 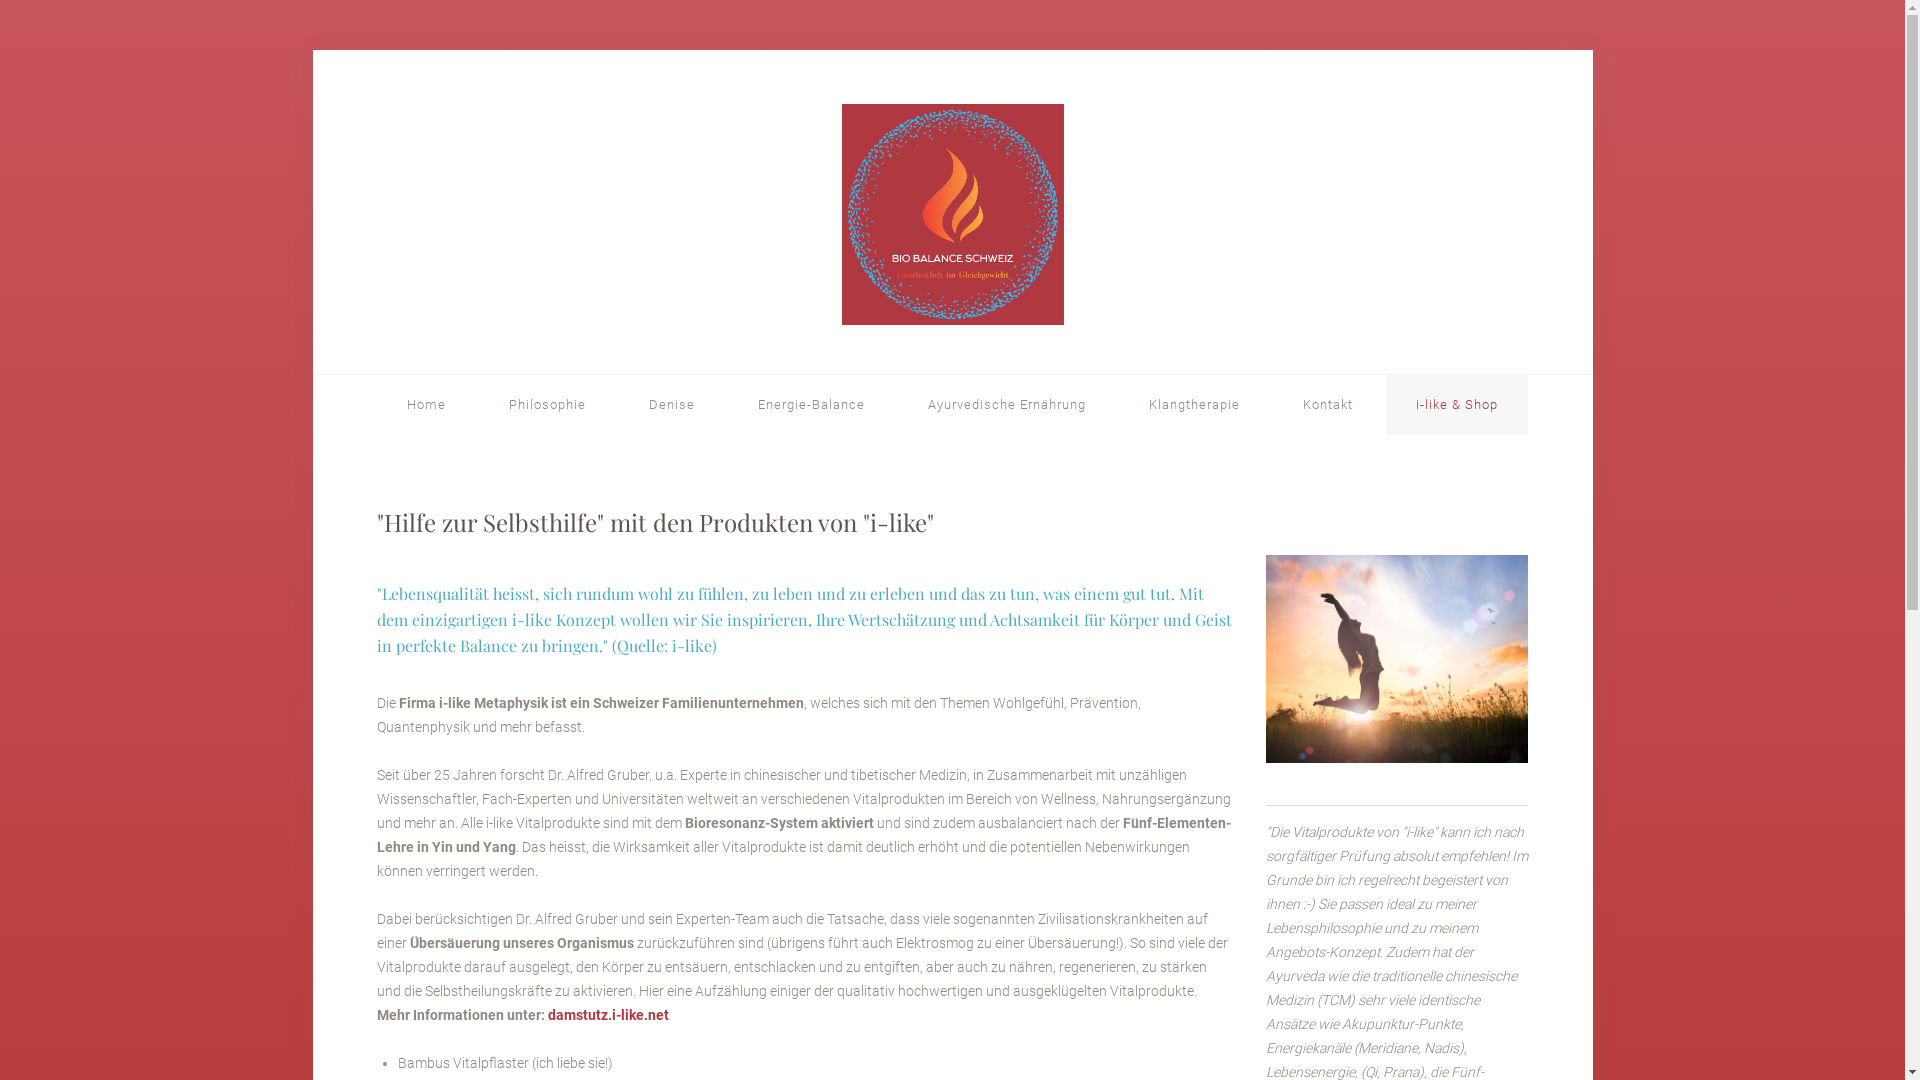 What do you see at coordinates (426, 405) in the screenshot?
I see `Home` at bounding box center [426, 405].